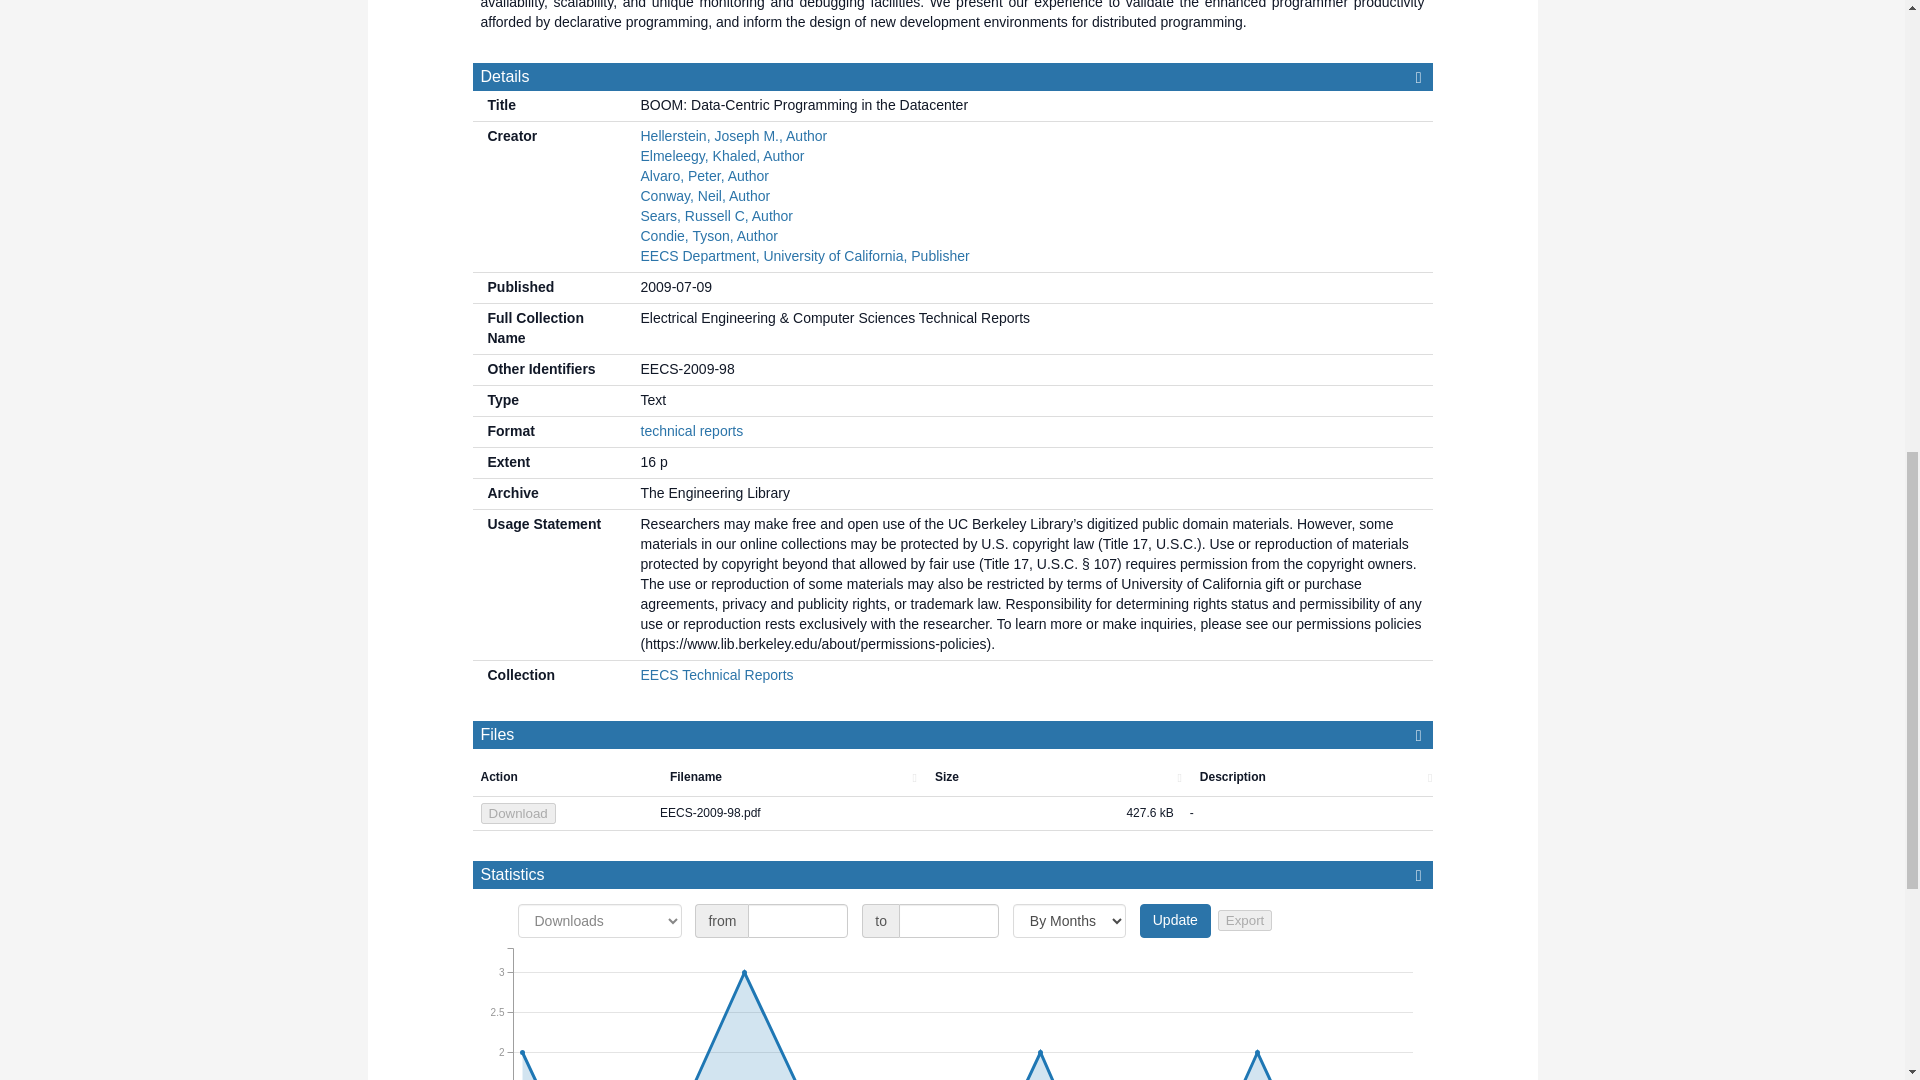 The image size is (1920, 1080). Describe the element at coordinates (960, 778) in the screenshot. I see `Action Filename Size Description` at that location.